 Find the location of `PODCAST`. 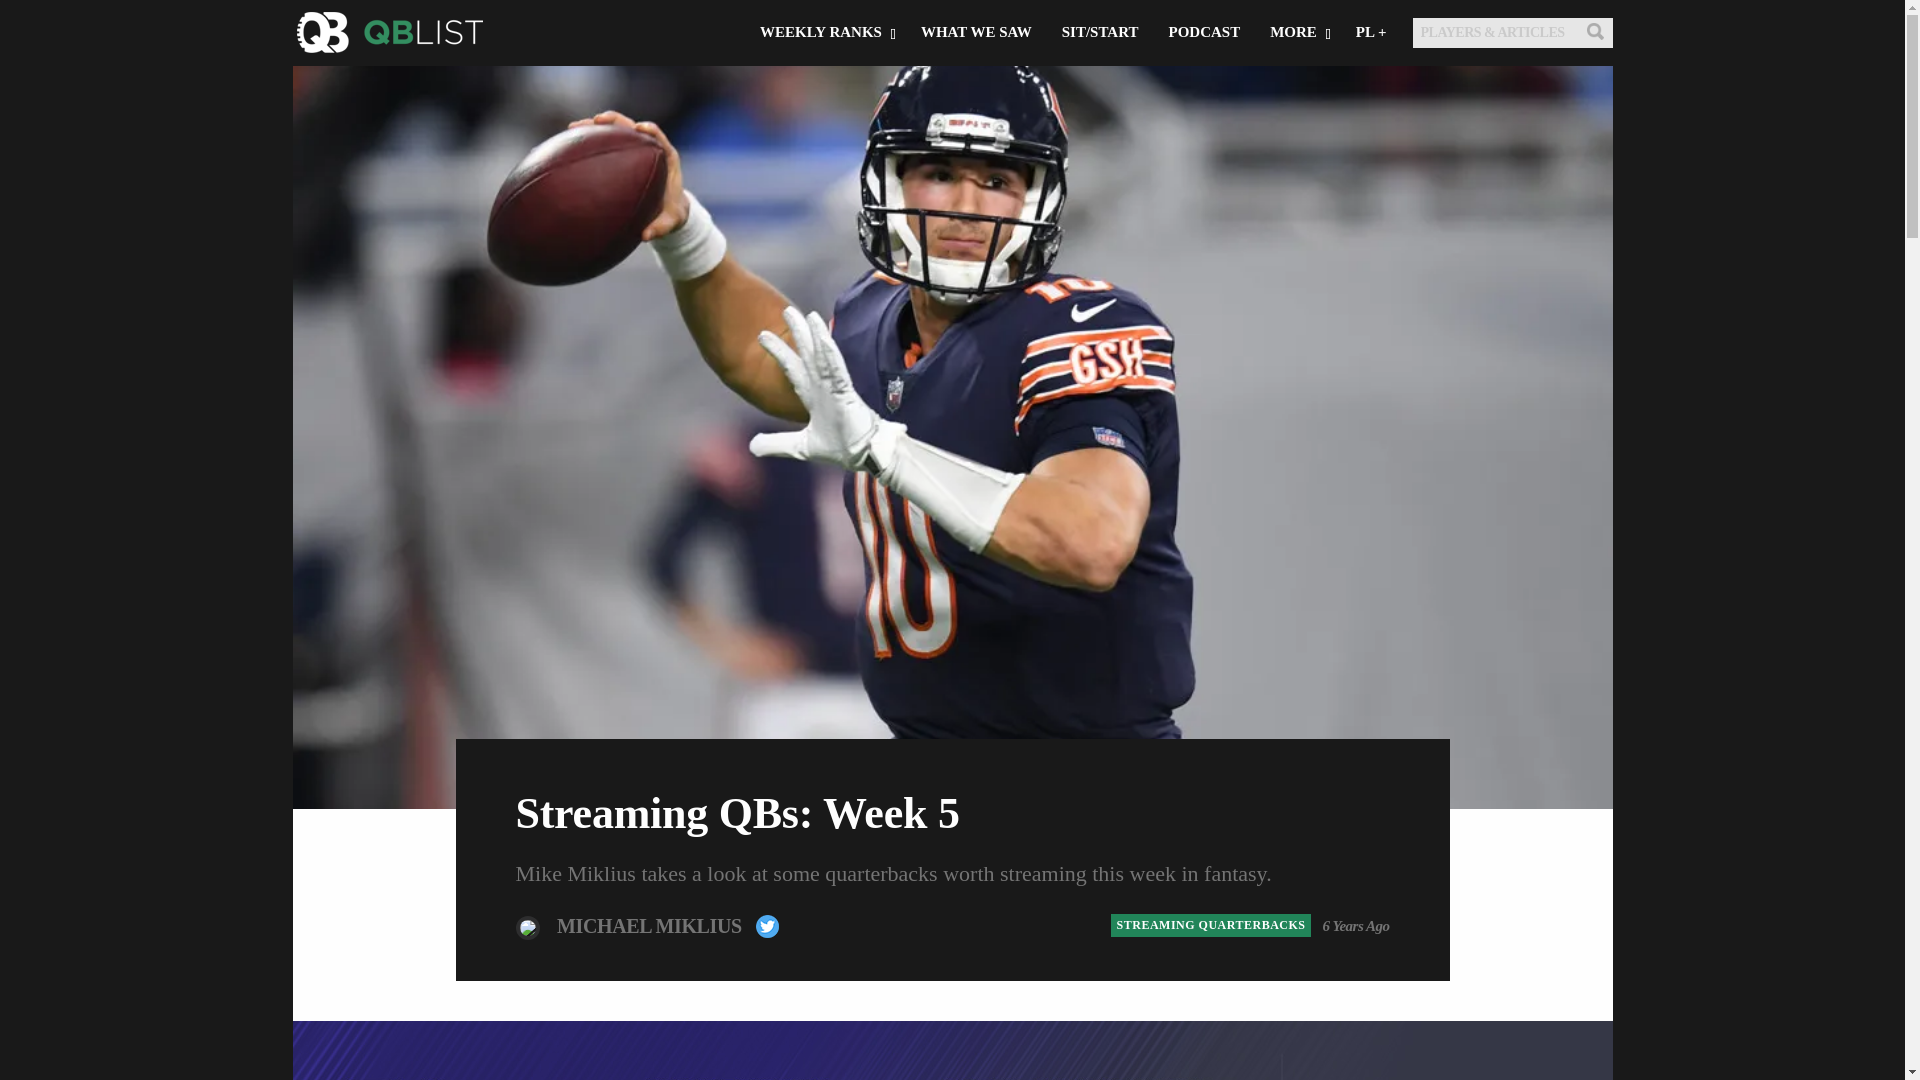

PODCAST is located at coordinates (1204, 32).